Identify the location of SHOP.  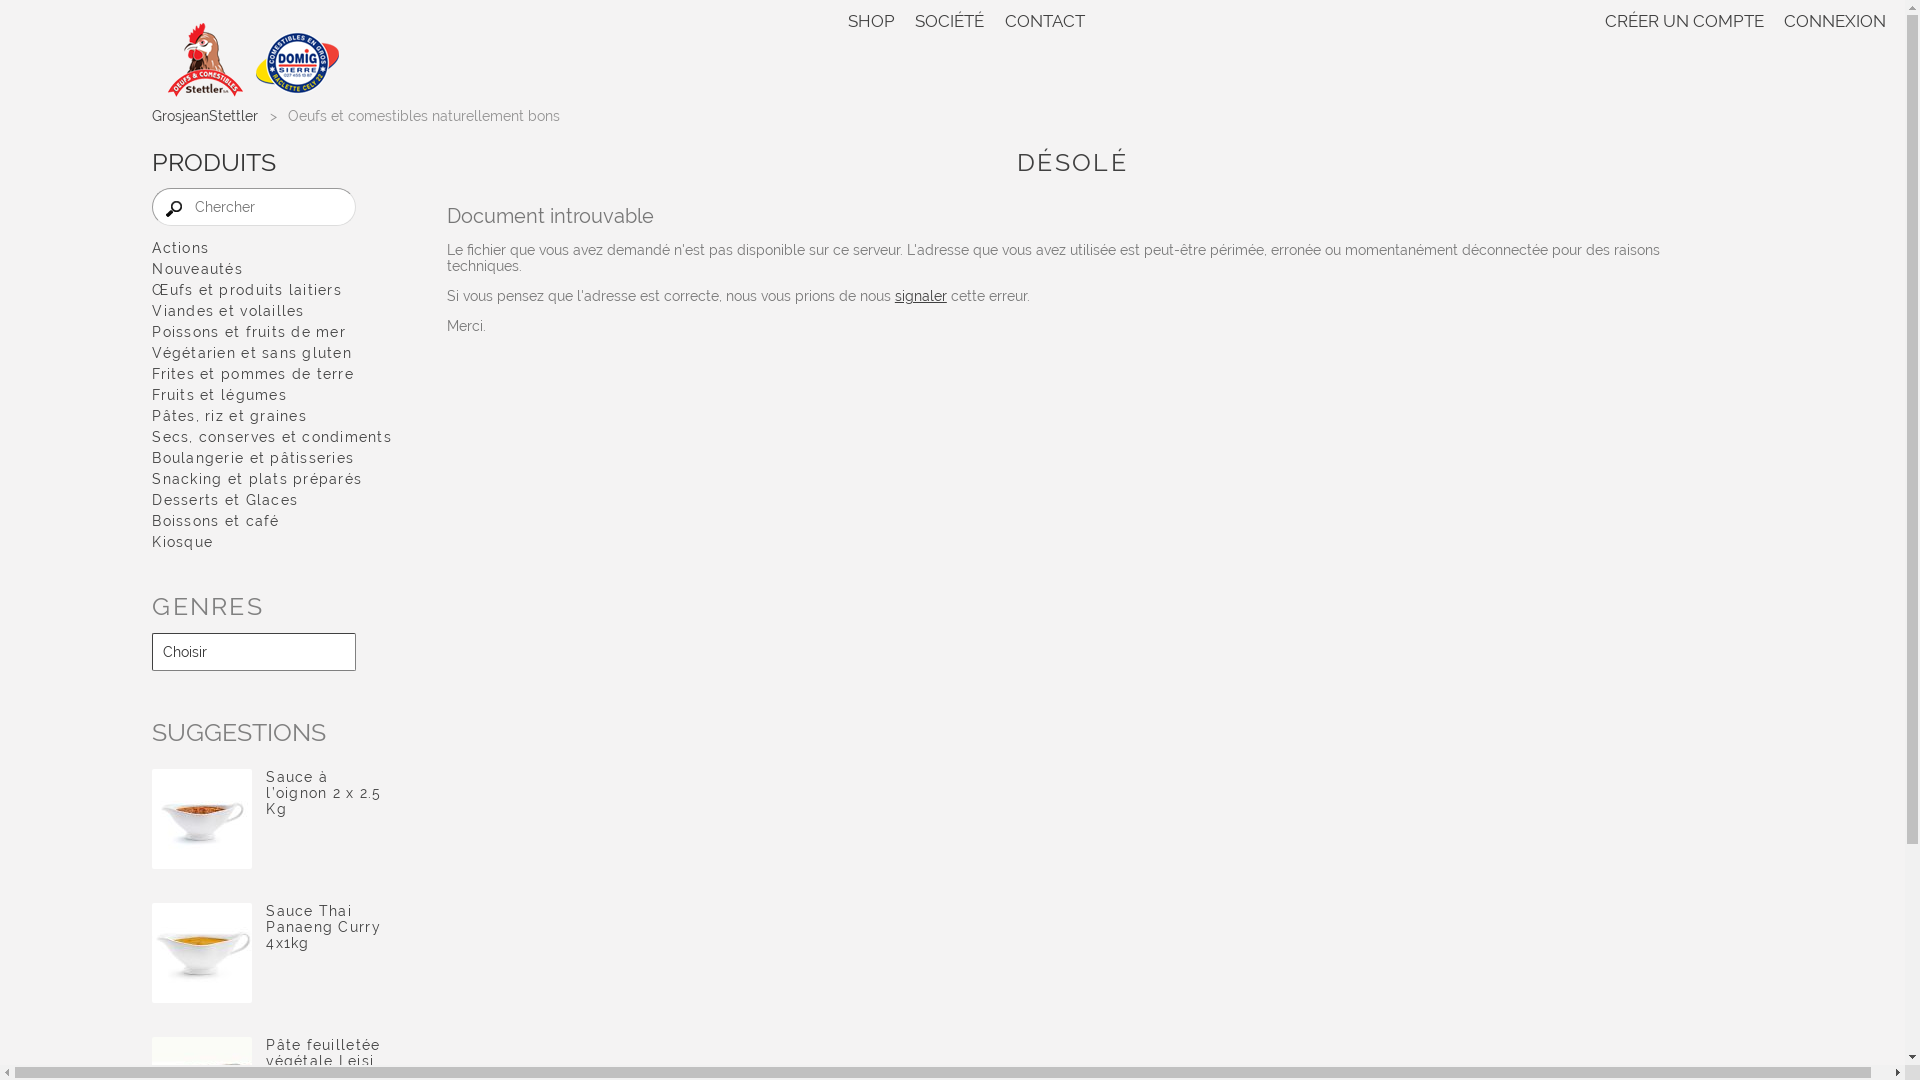
(876, 21).